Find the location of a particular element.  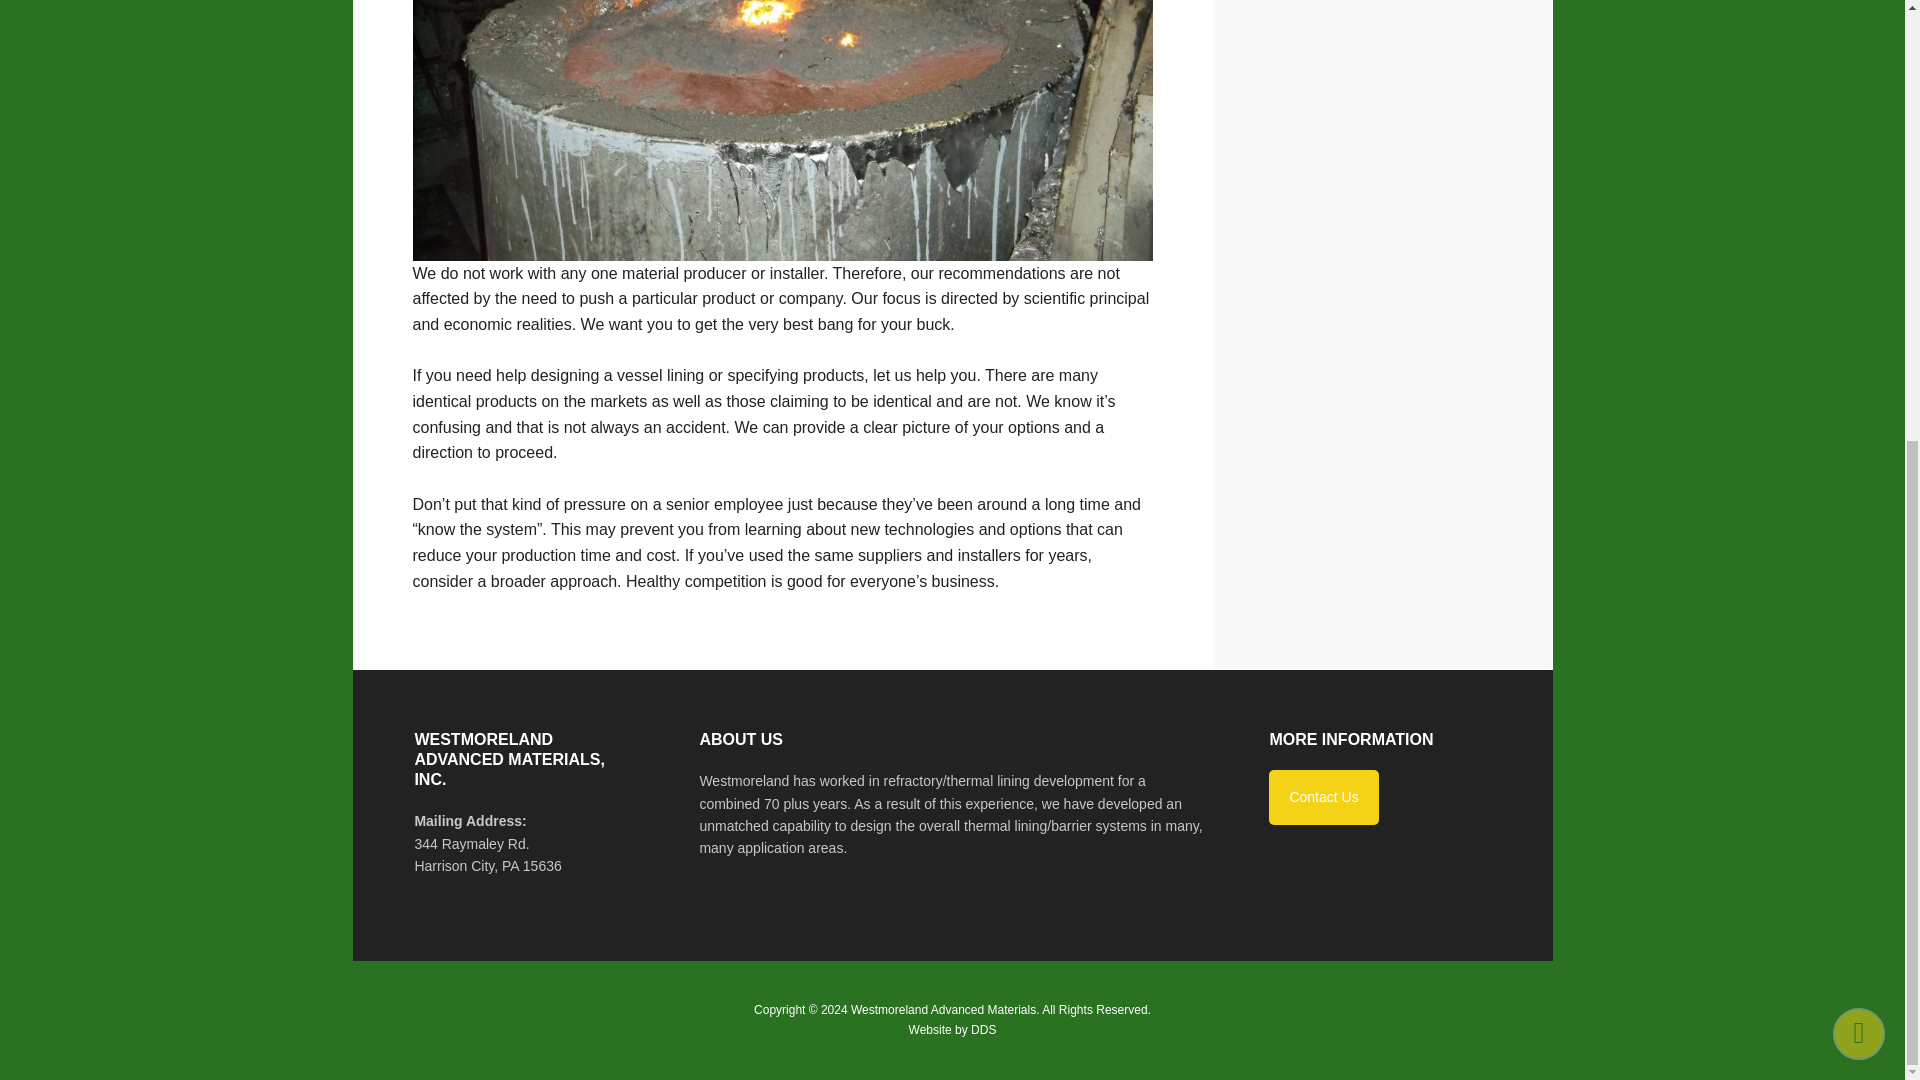

Westmoreland Advanced Materials is located at coordinates (943, 1010).